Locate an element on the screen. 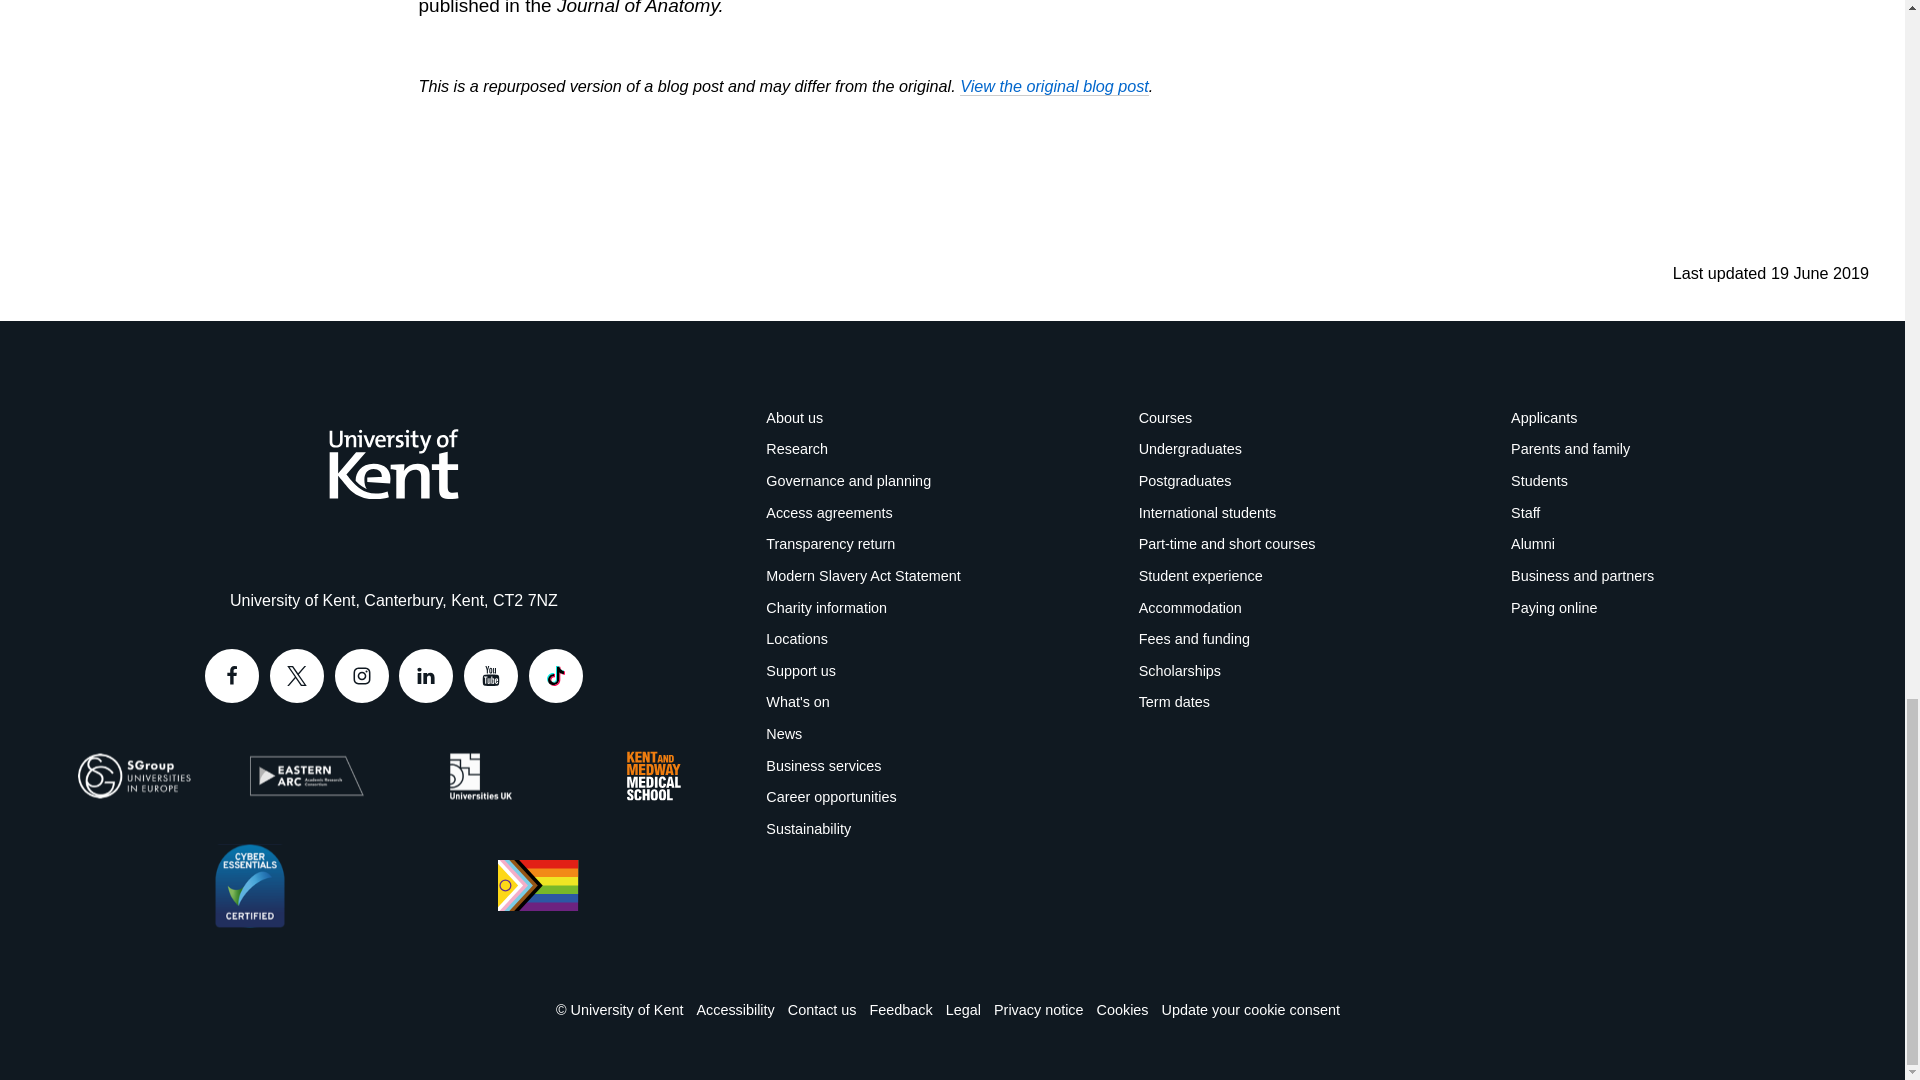 The width and height of the screenshot is (1920, 1080). Subscribe to us on TikTok is located at coordinates (556, 676).